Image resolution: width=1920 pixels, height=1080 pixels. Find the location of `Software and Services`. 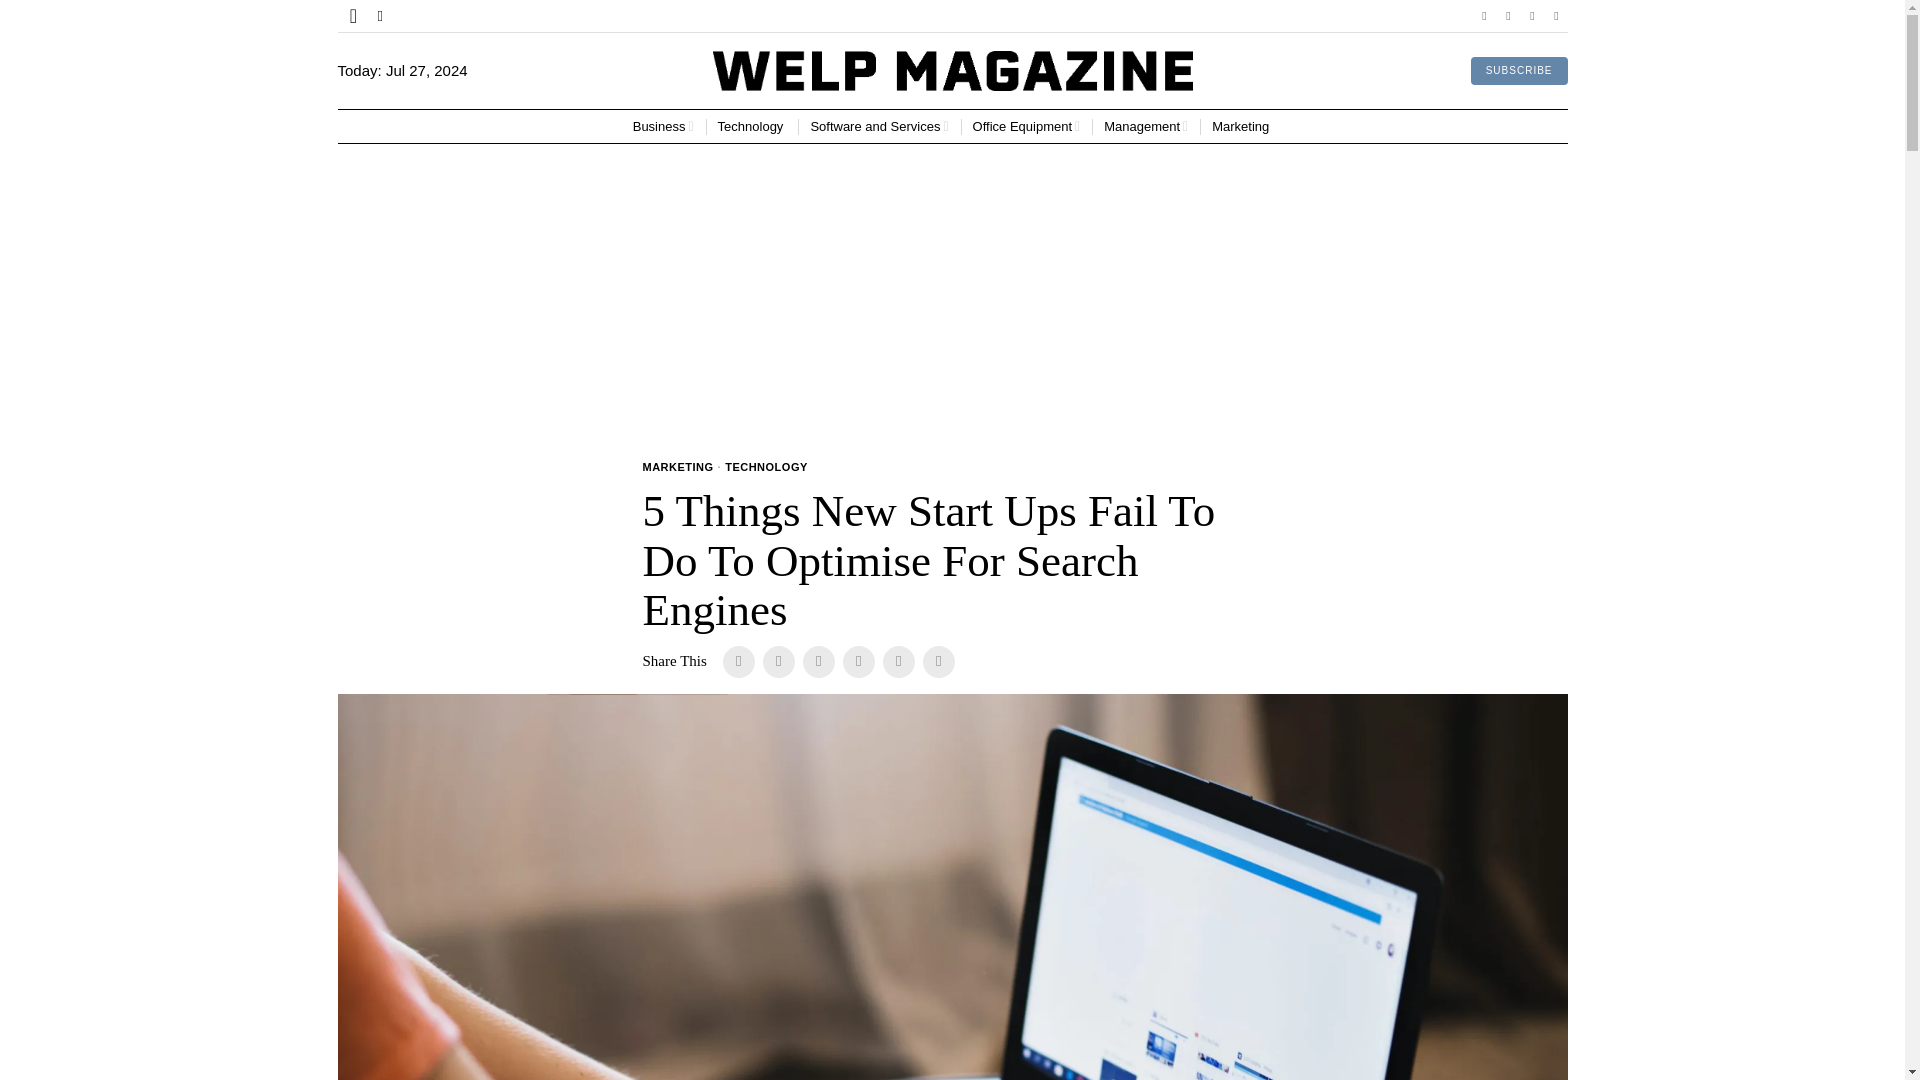

Software and Services is located at coordinates (879, 126).